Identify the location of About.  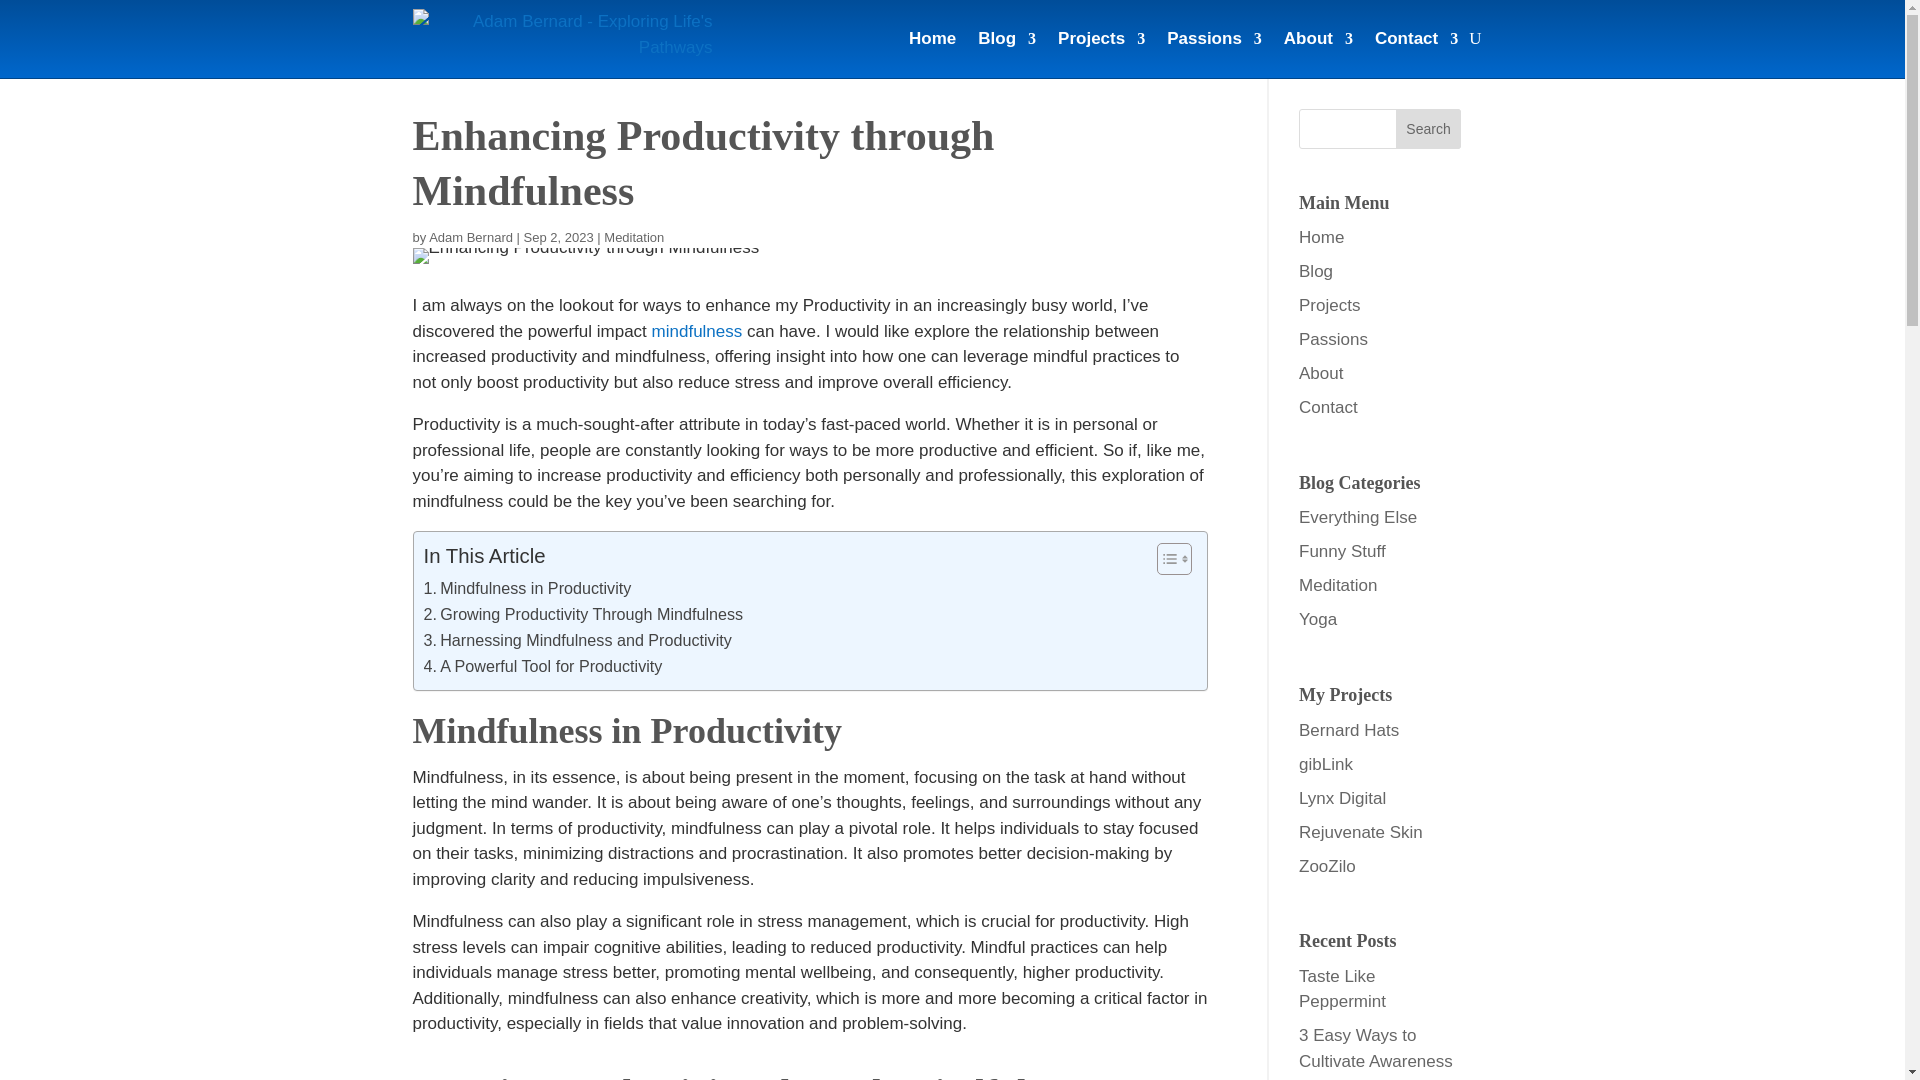
(1318, 38).